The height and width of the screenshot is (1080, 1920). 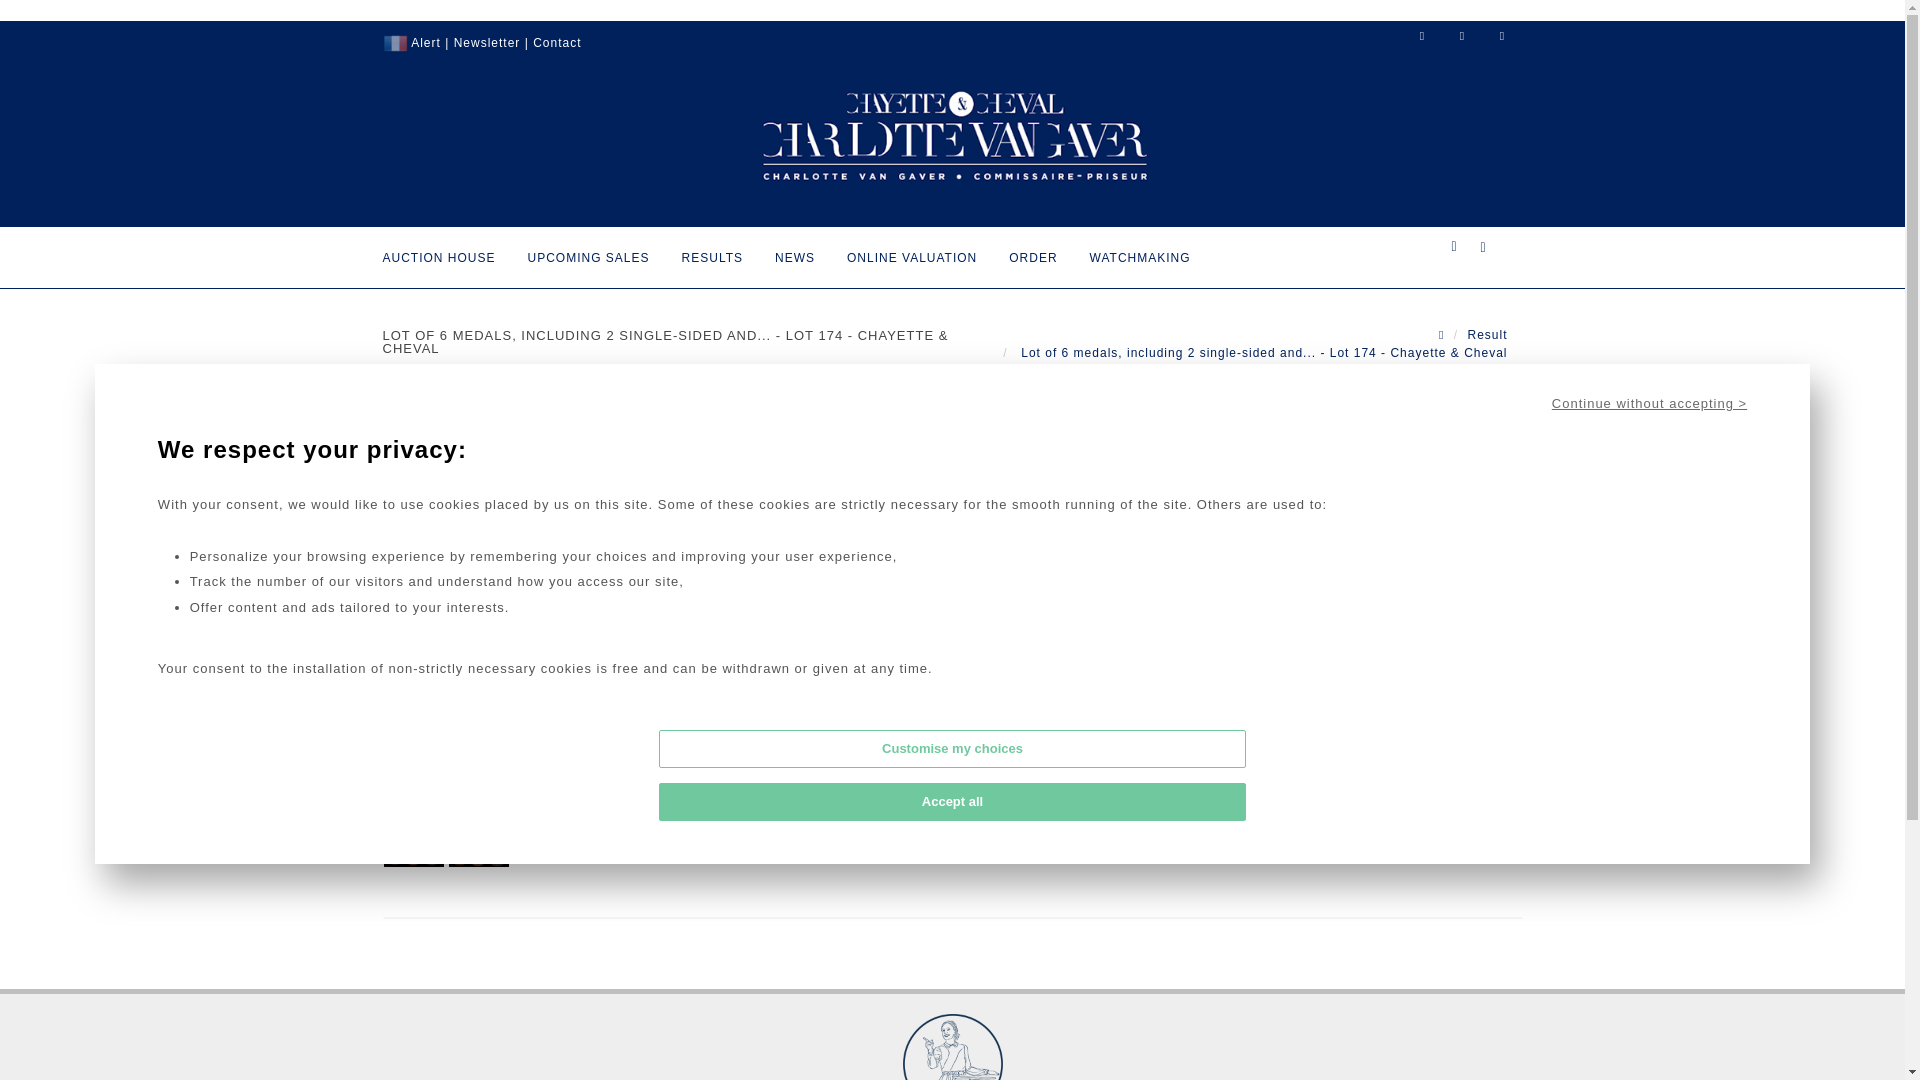 What do you see at coordinates (1140, 252) in the screenshot?
I see `WATCHMAKING` at bounding box center [1140, 252].